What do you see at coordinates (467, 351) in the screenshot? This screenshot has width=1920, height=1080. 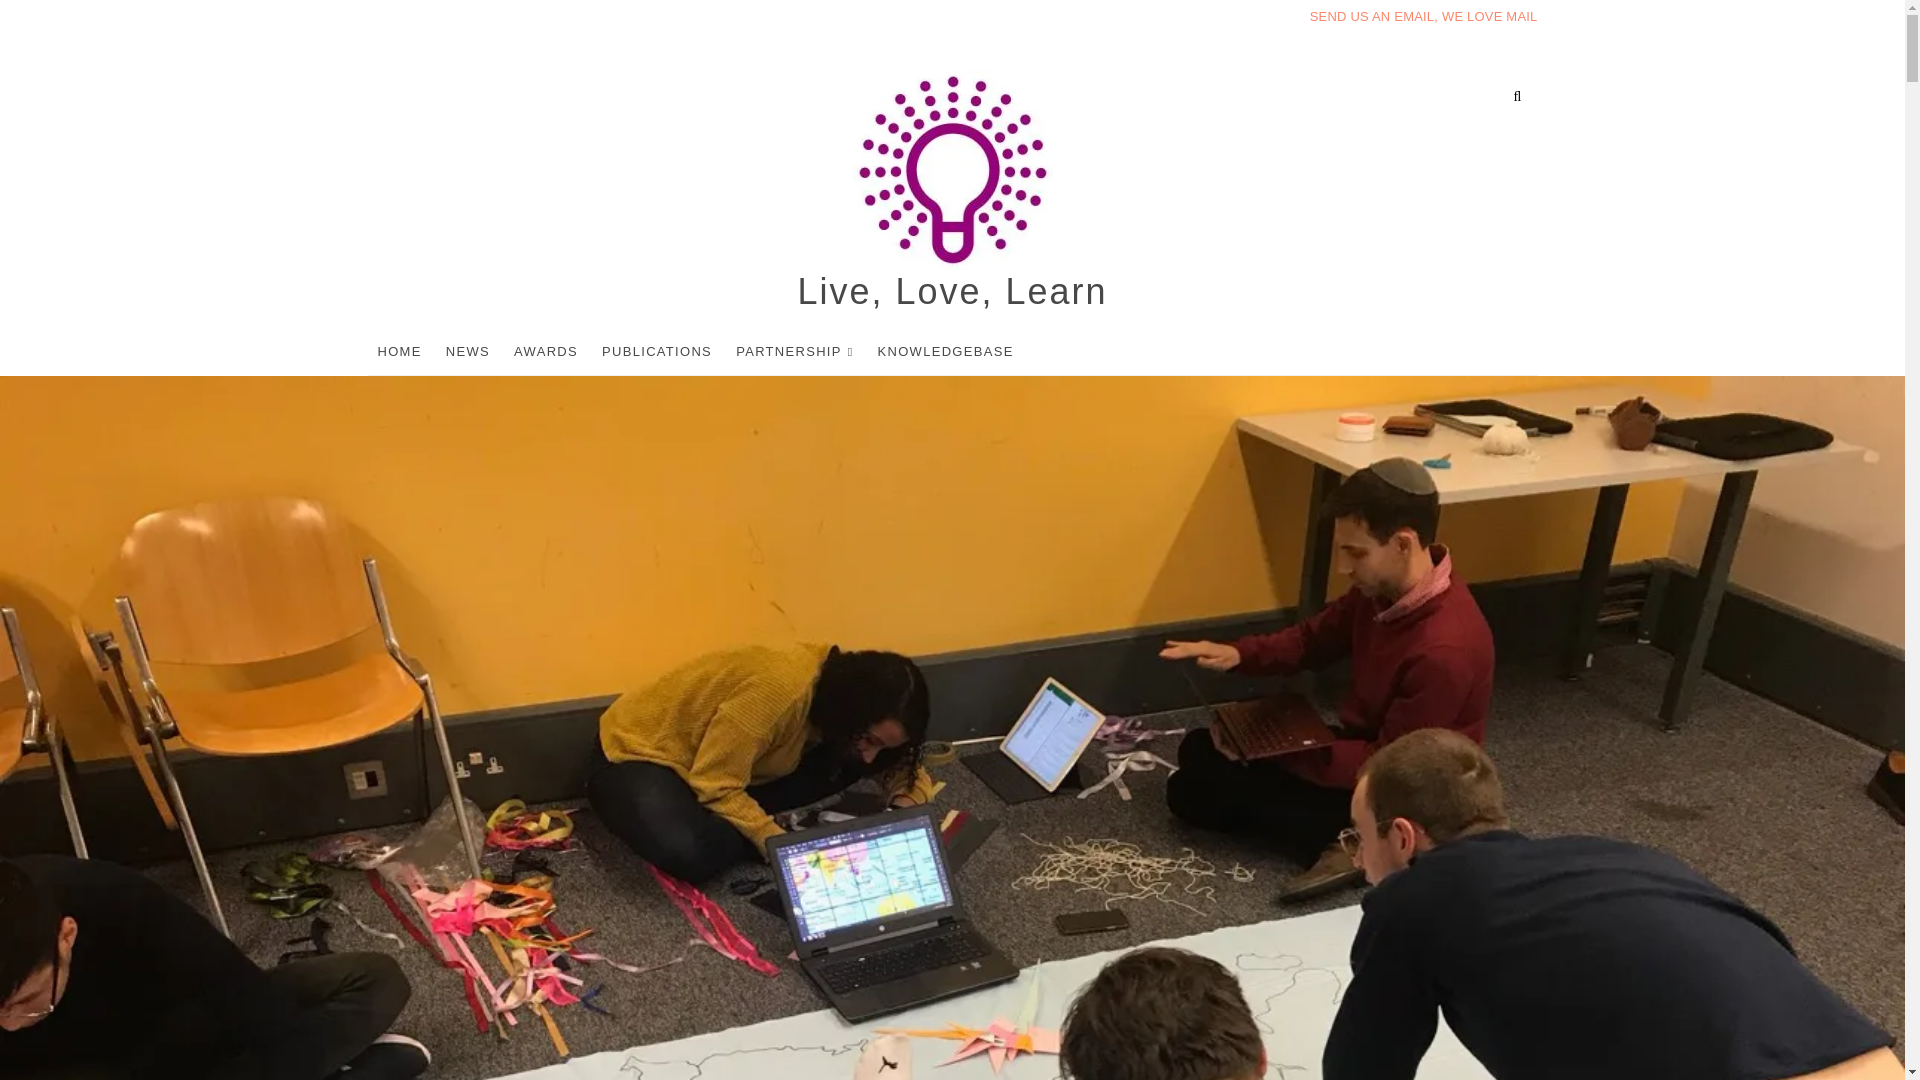 I see `NEWS` at bounding box center [467, 351].